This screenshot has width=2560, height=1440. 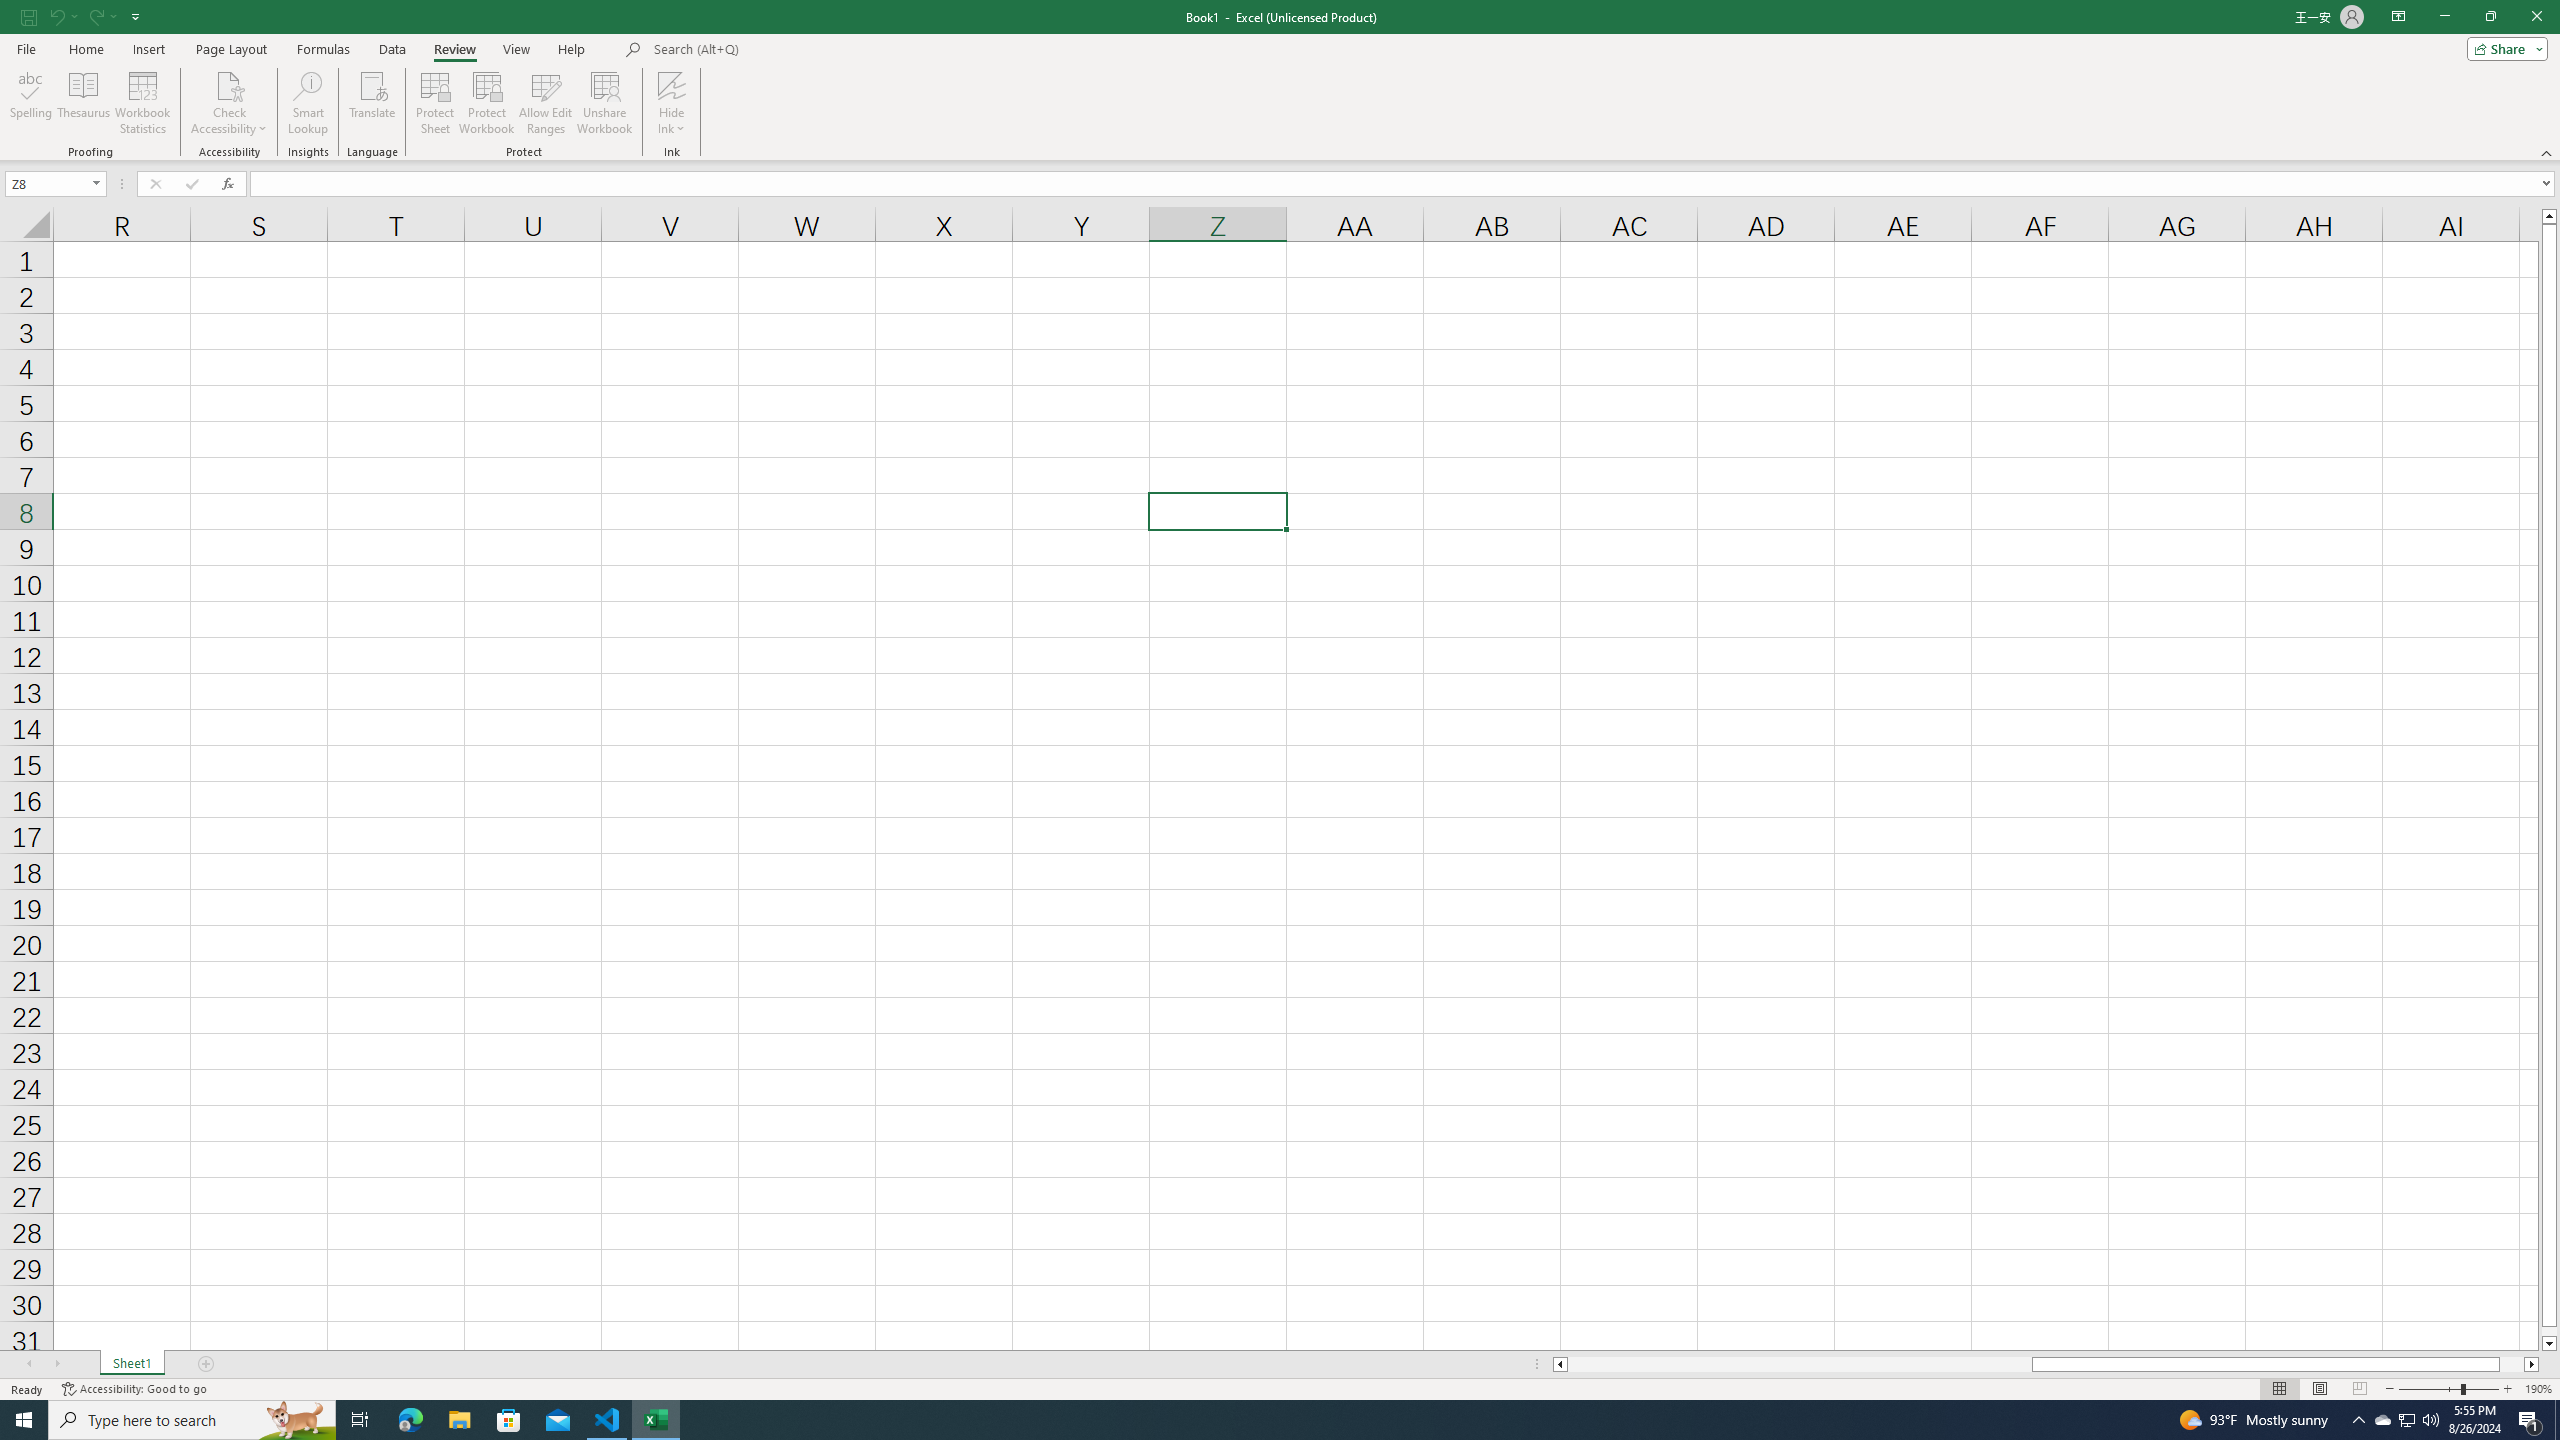 What do you see at coordinates (436, 103) in the screenshot?
I see `Protect Sheet...` at bounding box center [436, 103].